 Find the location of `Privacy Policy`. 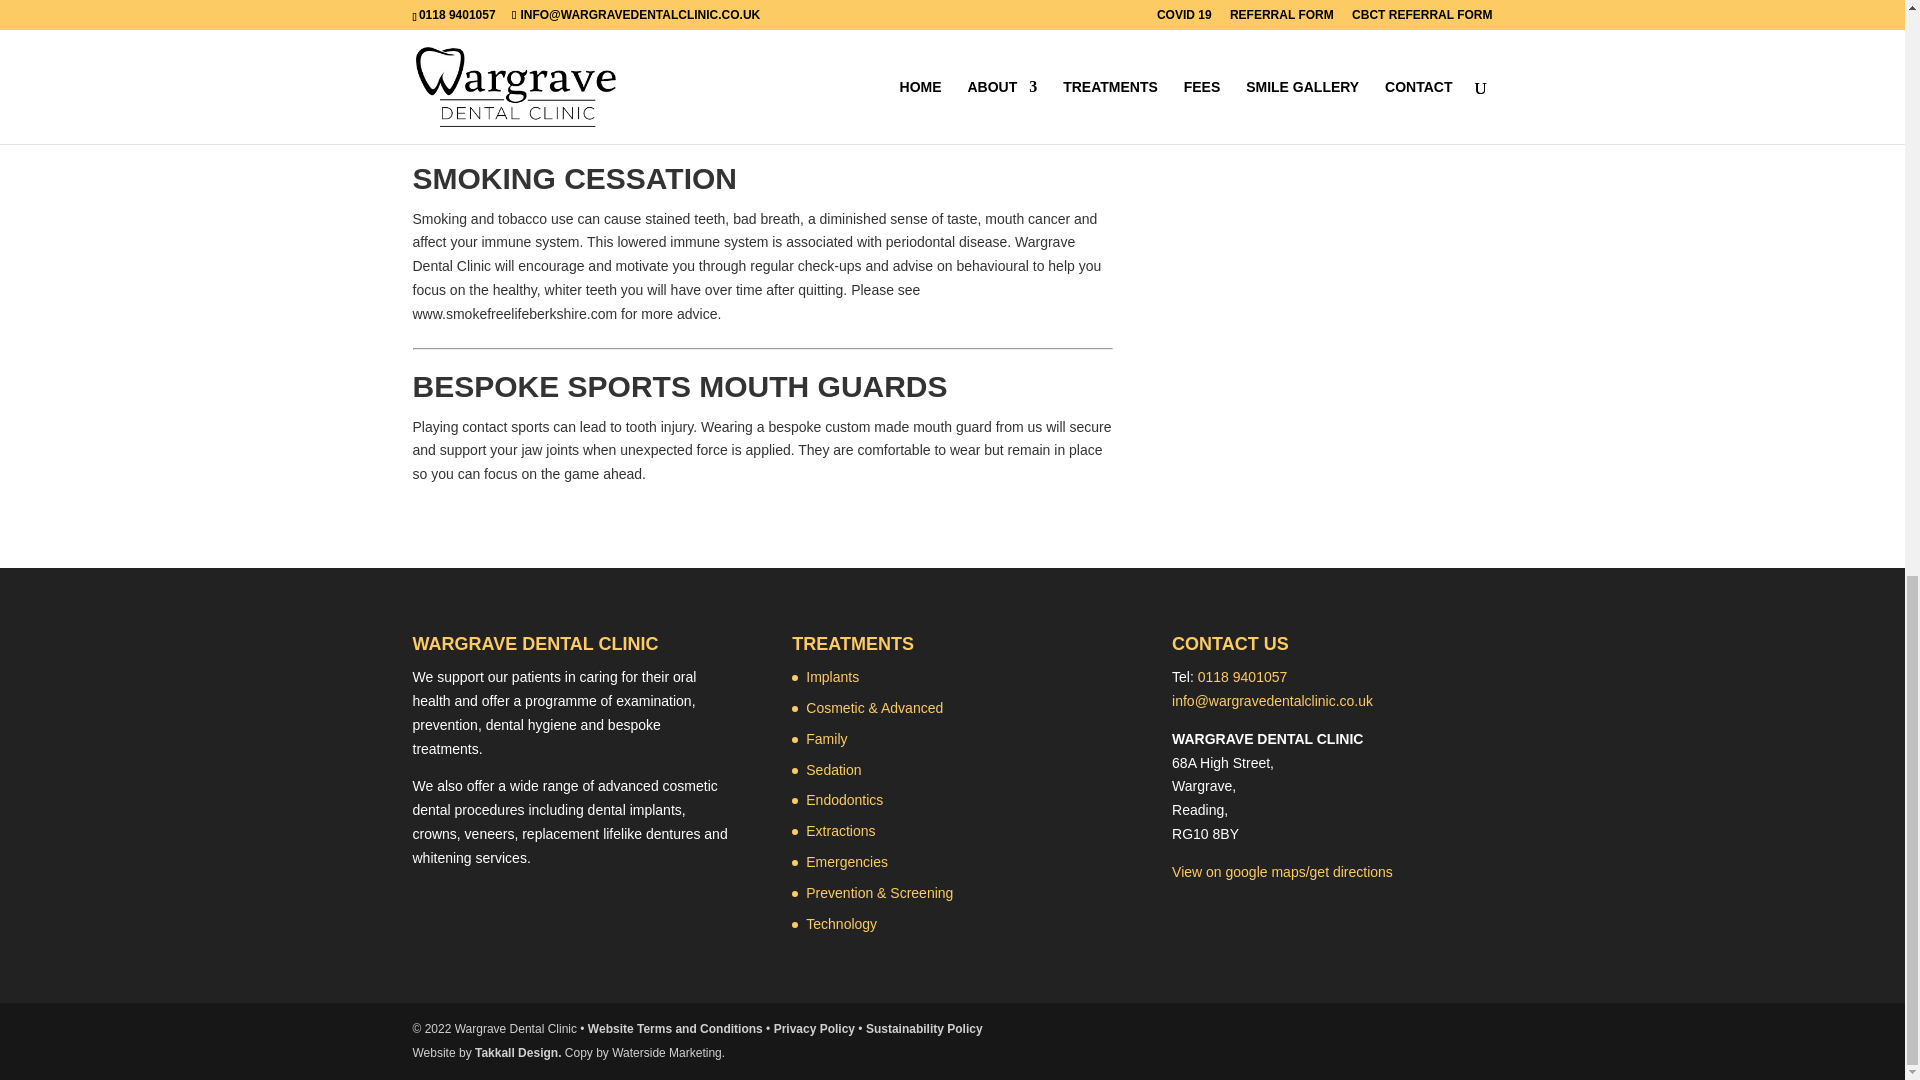

Privacy Policy is located at coordinates (814, 1028).